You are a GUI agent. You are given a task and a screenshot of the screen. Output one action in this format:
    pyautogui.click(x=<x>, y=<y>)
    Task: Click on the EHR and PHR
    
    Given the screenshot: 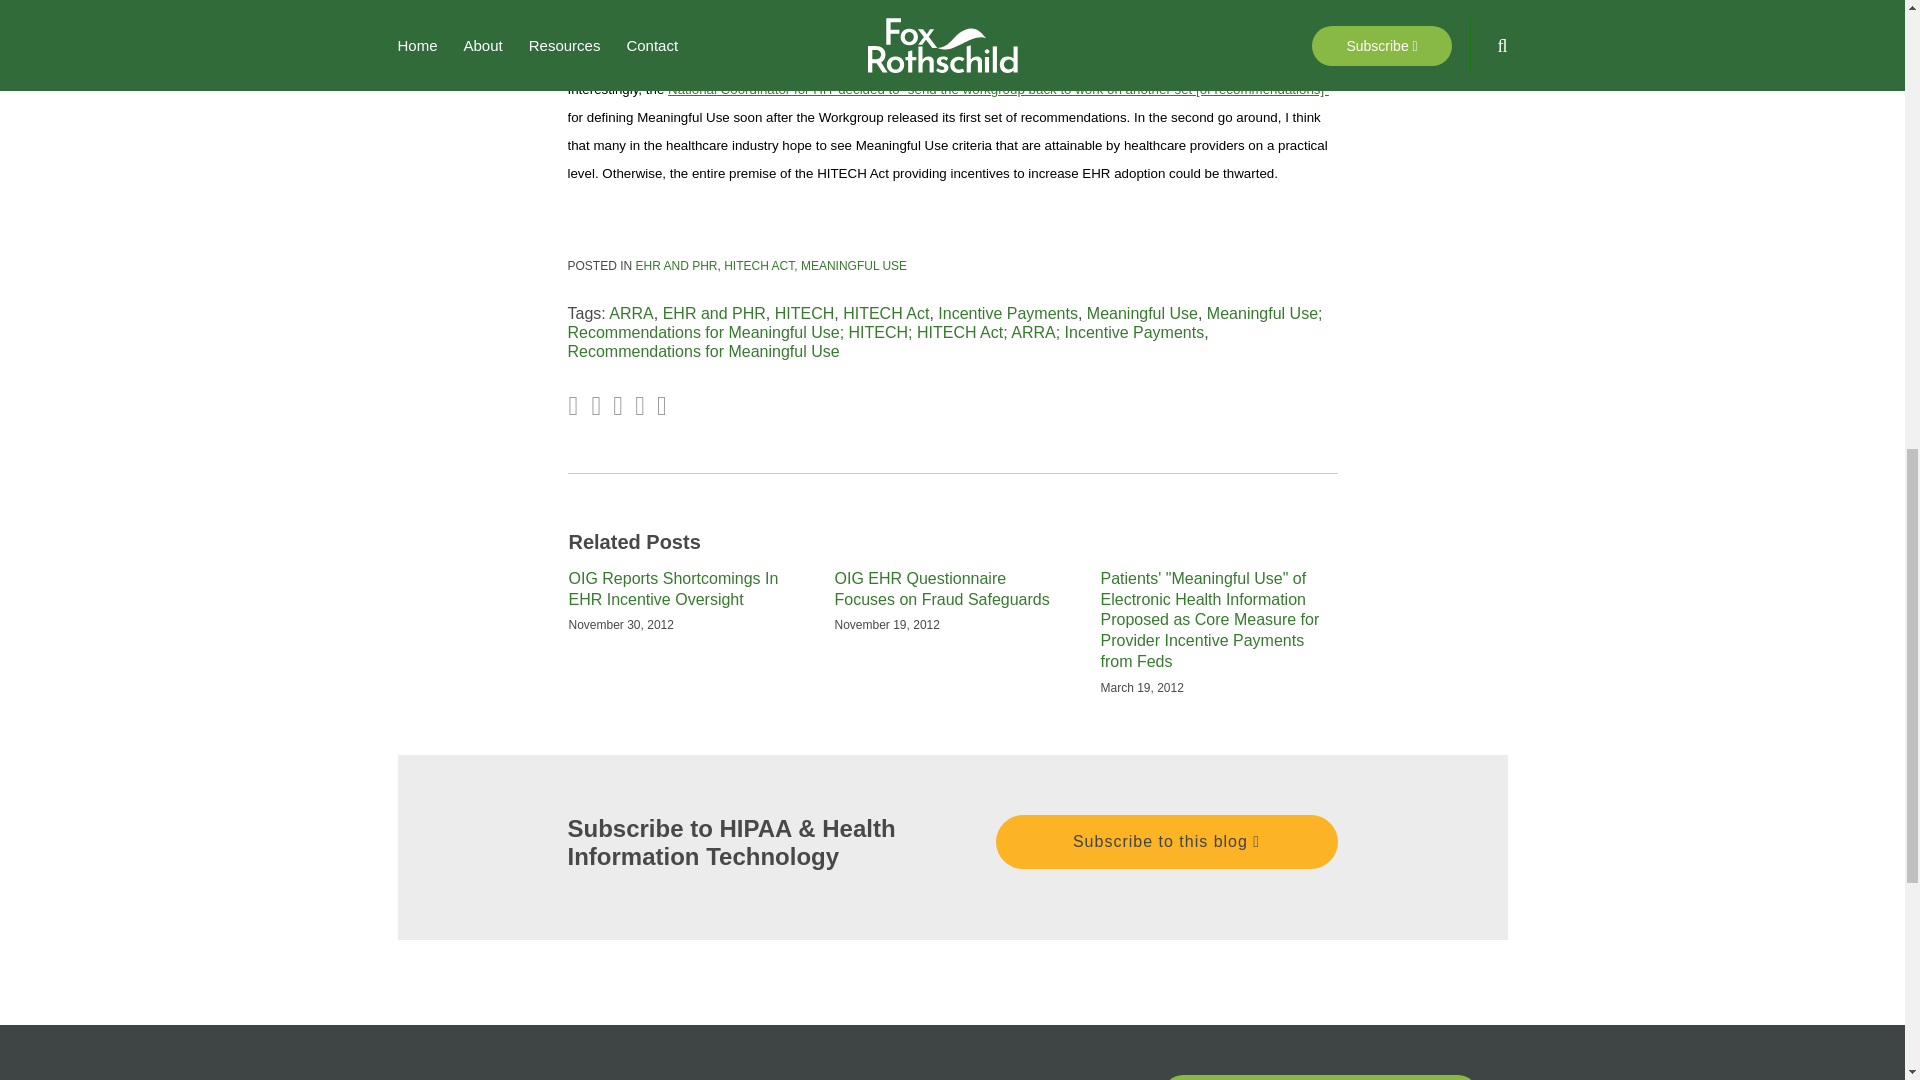 What is the action you would take?
    pyautogui.click(x=714, y=312)
    